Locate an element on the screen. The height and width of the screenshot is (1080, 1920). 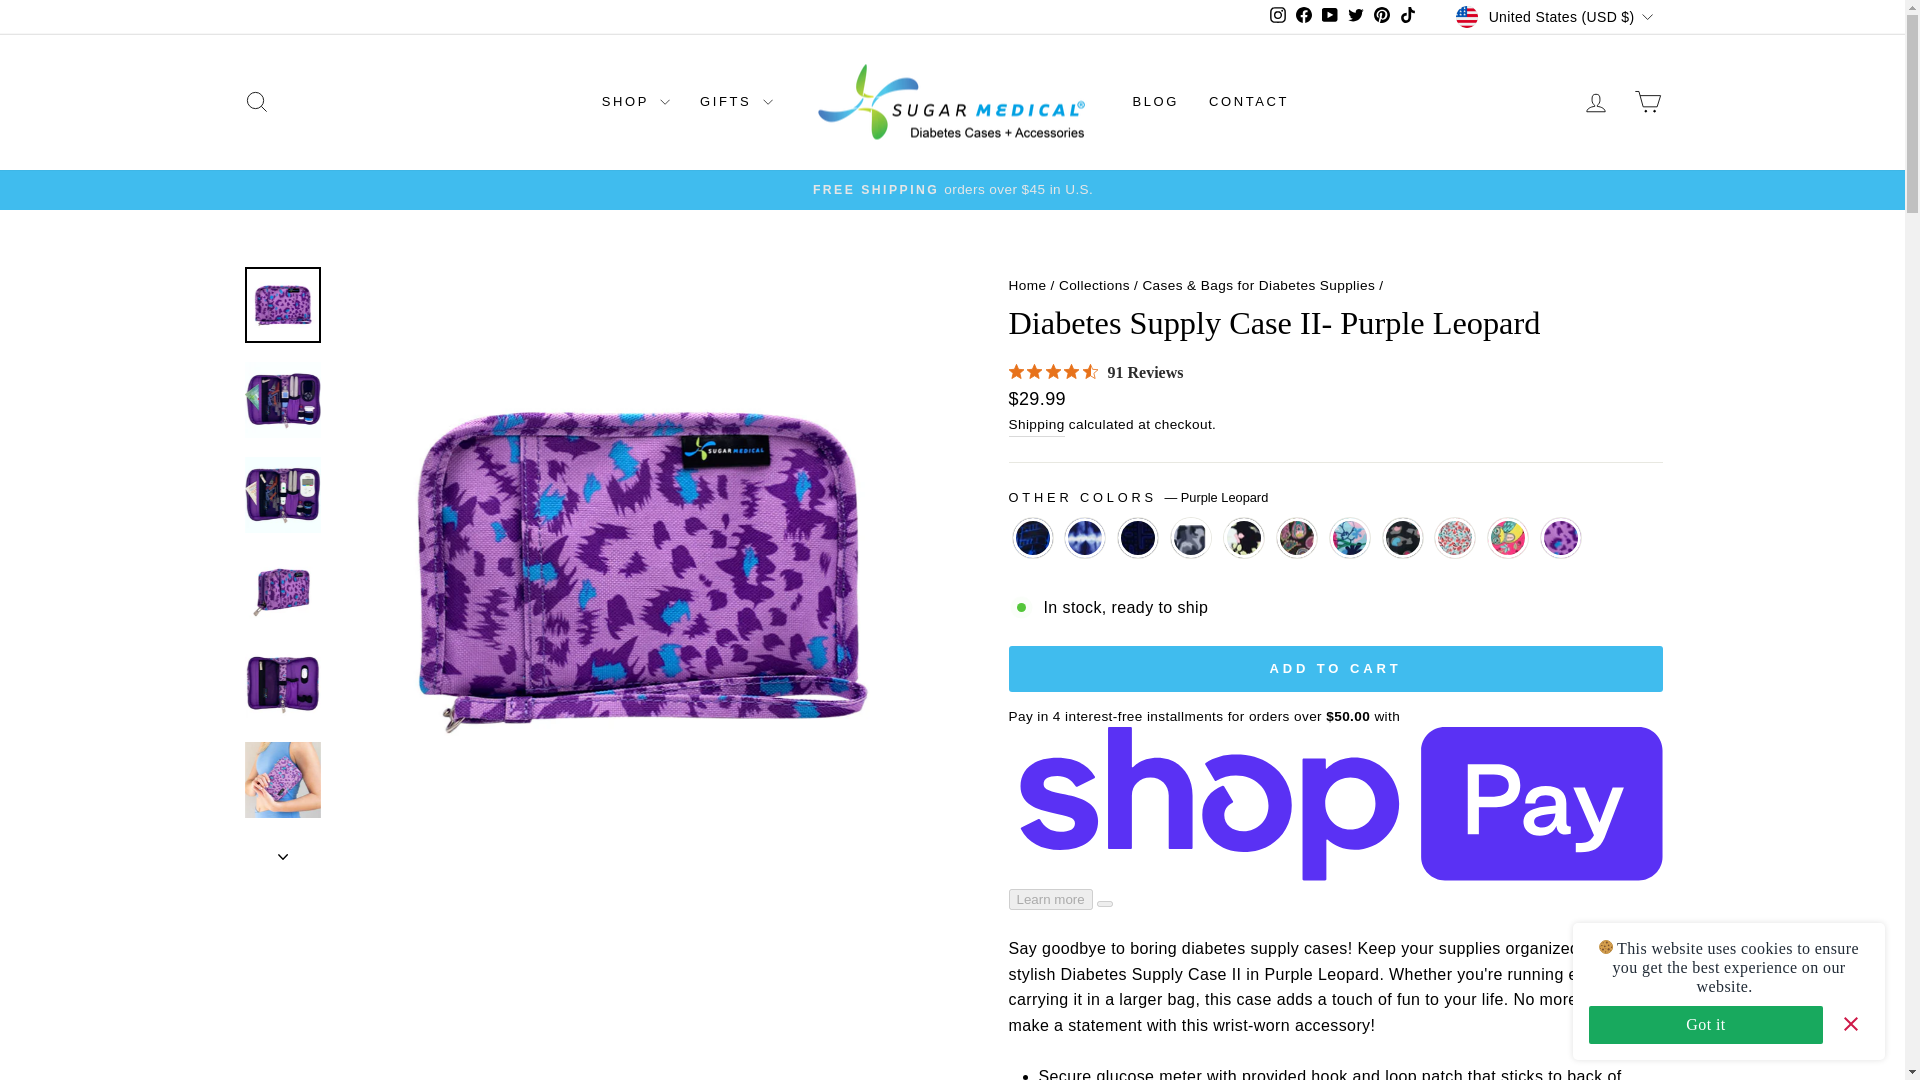
Diabetes Supply Case II- Alex is located at coordinates (1032, 540).